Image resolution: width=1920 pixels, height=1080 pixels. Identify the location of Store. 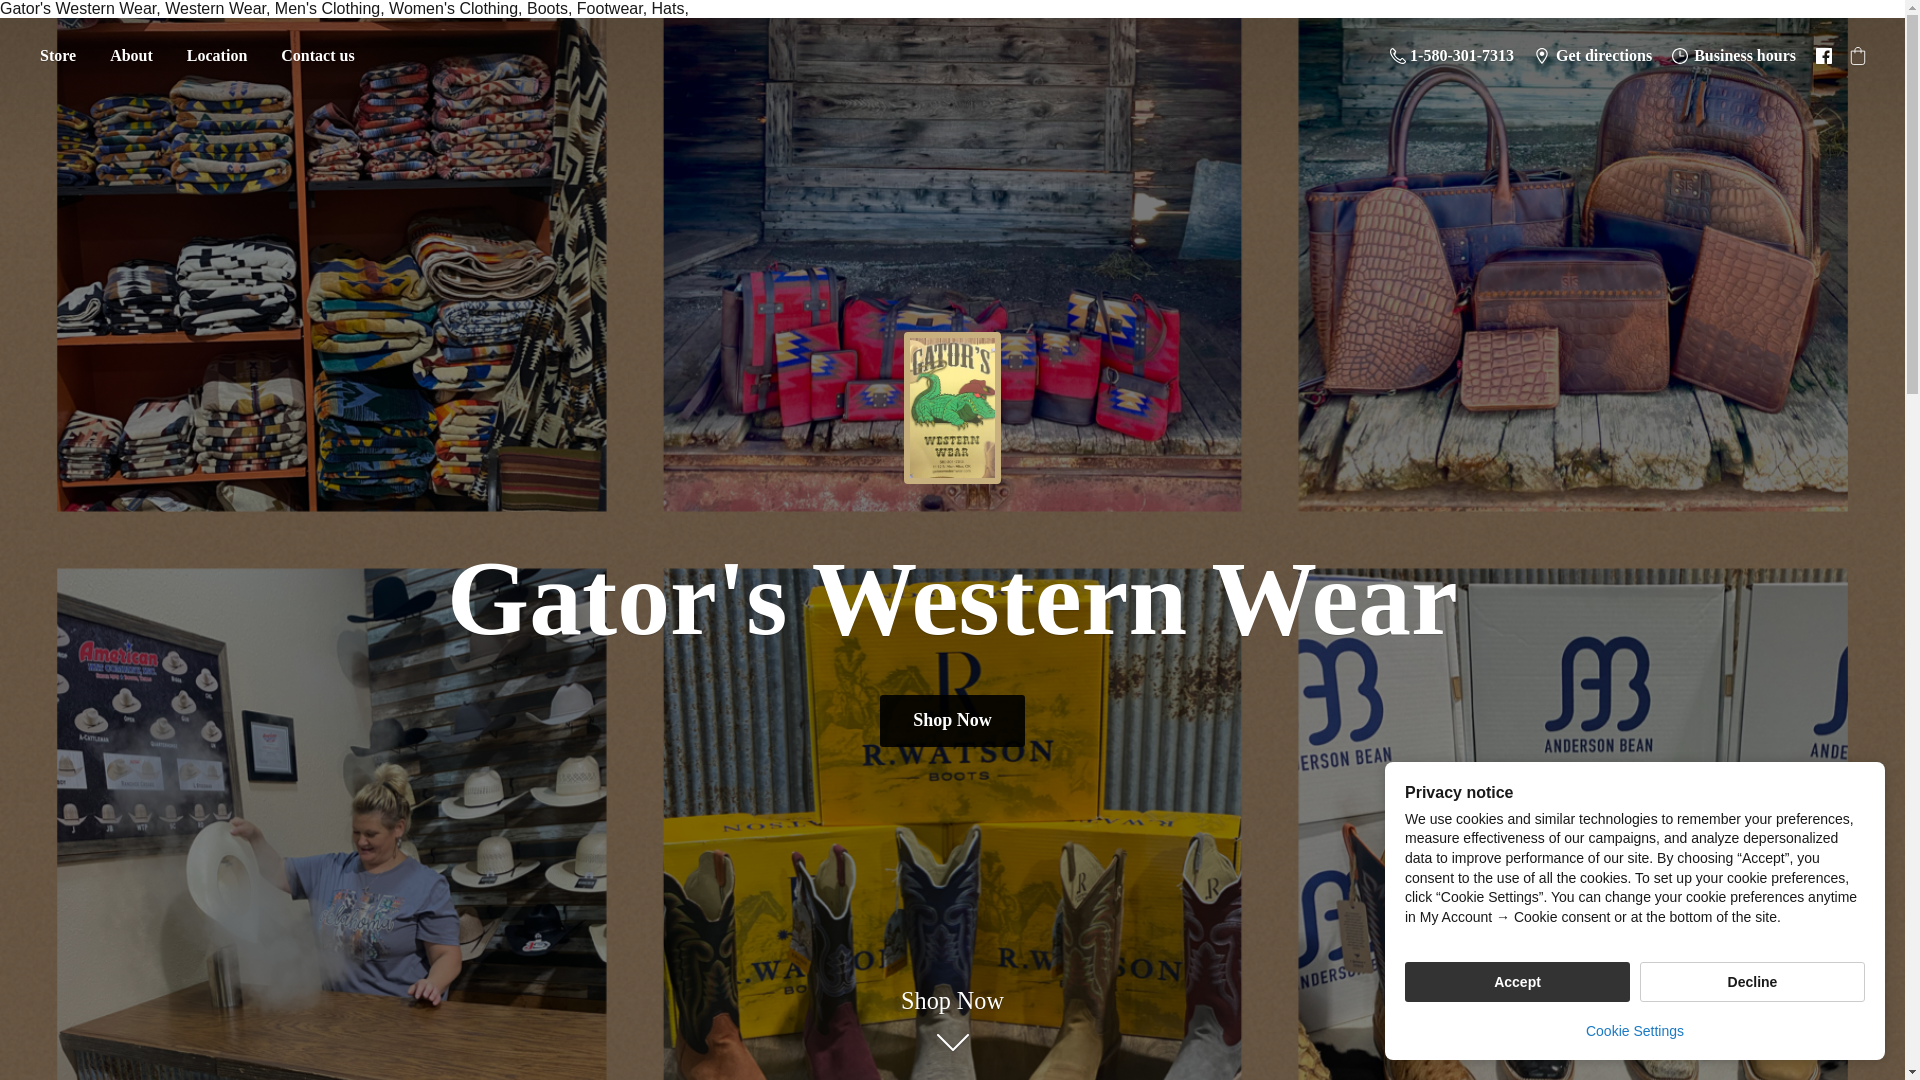
(57, 56).